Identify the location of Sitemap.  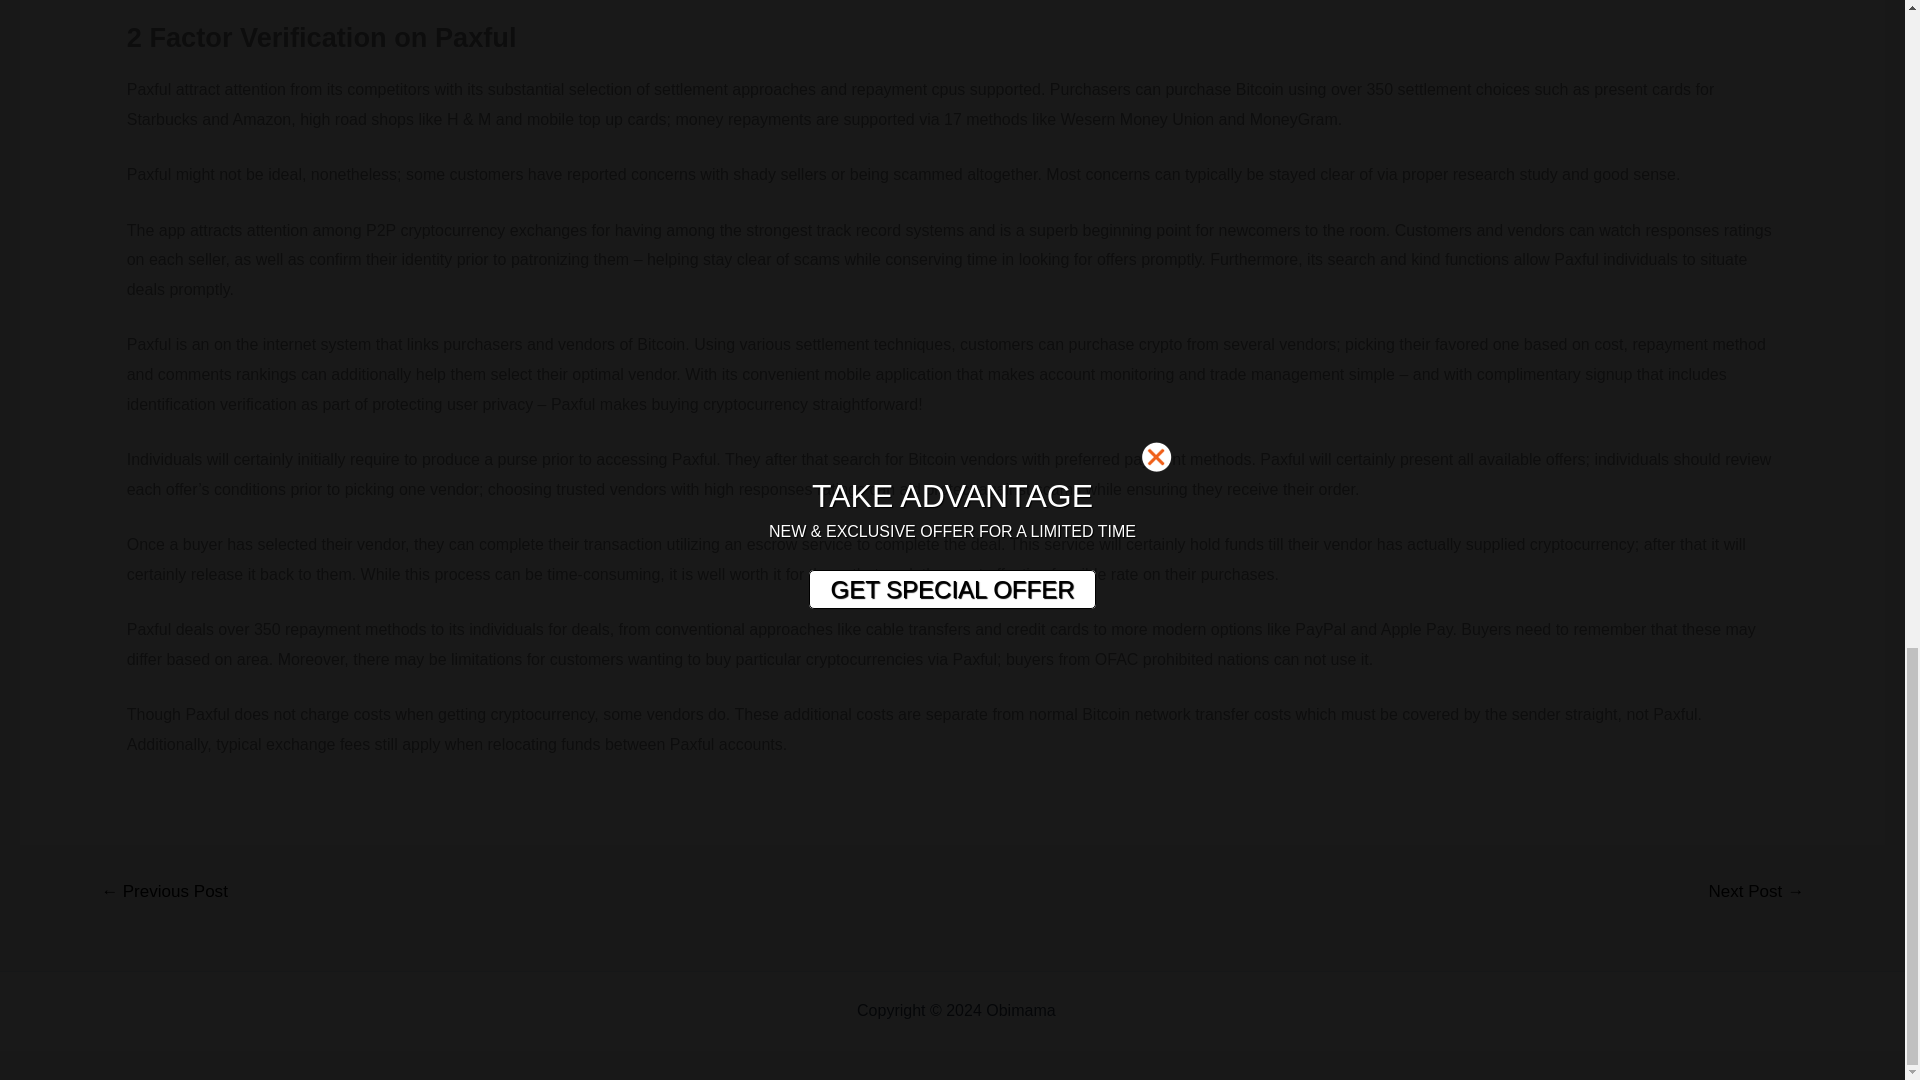
(1089, 1010).